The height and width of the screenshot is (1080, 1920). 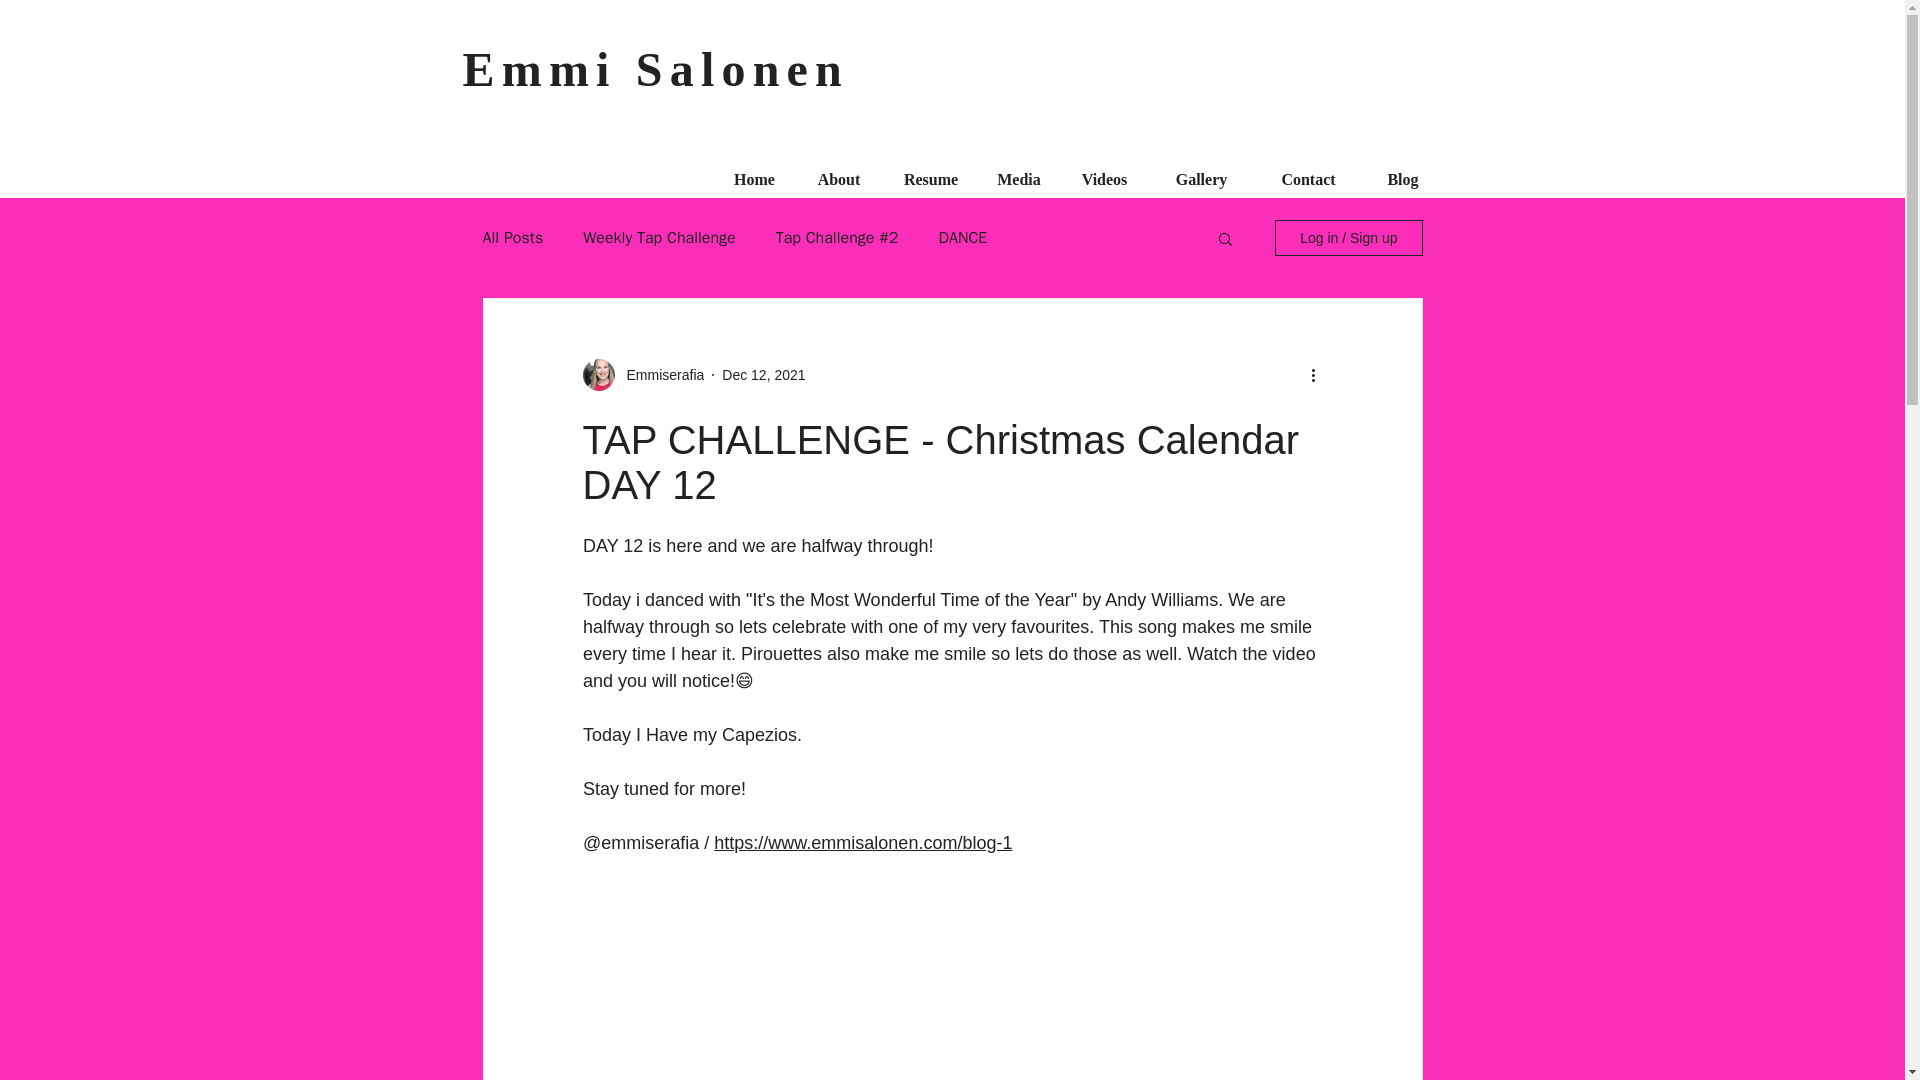 What do you see at coordinates (962, 238) in the screenshot?
I see `DANCE` at bounding box center [962, 238].